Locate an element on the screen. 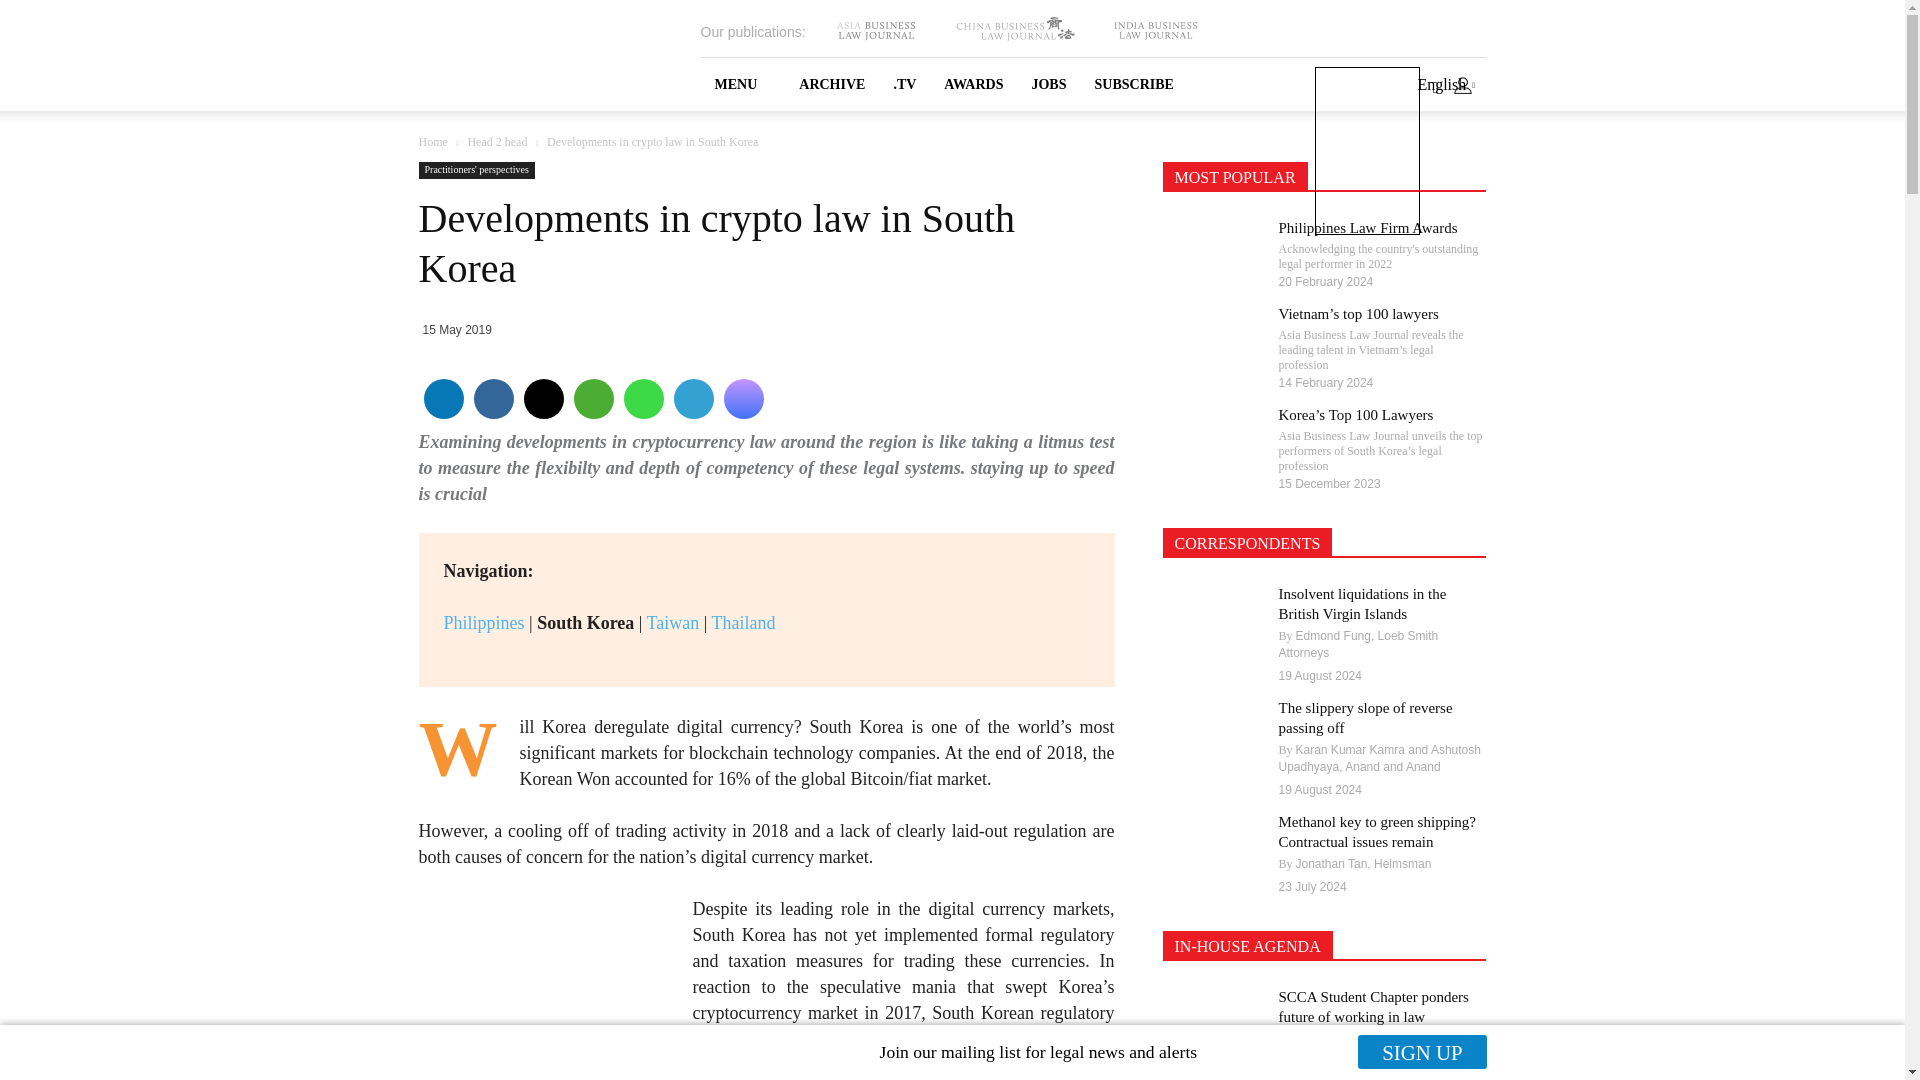 The height and width of the screenshot is (1080, 1920). Facebook is located at coordinates (492, 398).